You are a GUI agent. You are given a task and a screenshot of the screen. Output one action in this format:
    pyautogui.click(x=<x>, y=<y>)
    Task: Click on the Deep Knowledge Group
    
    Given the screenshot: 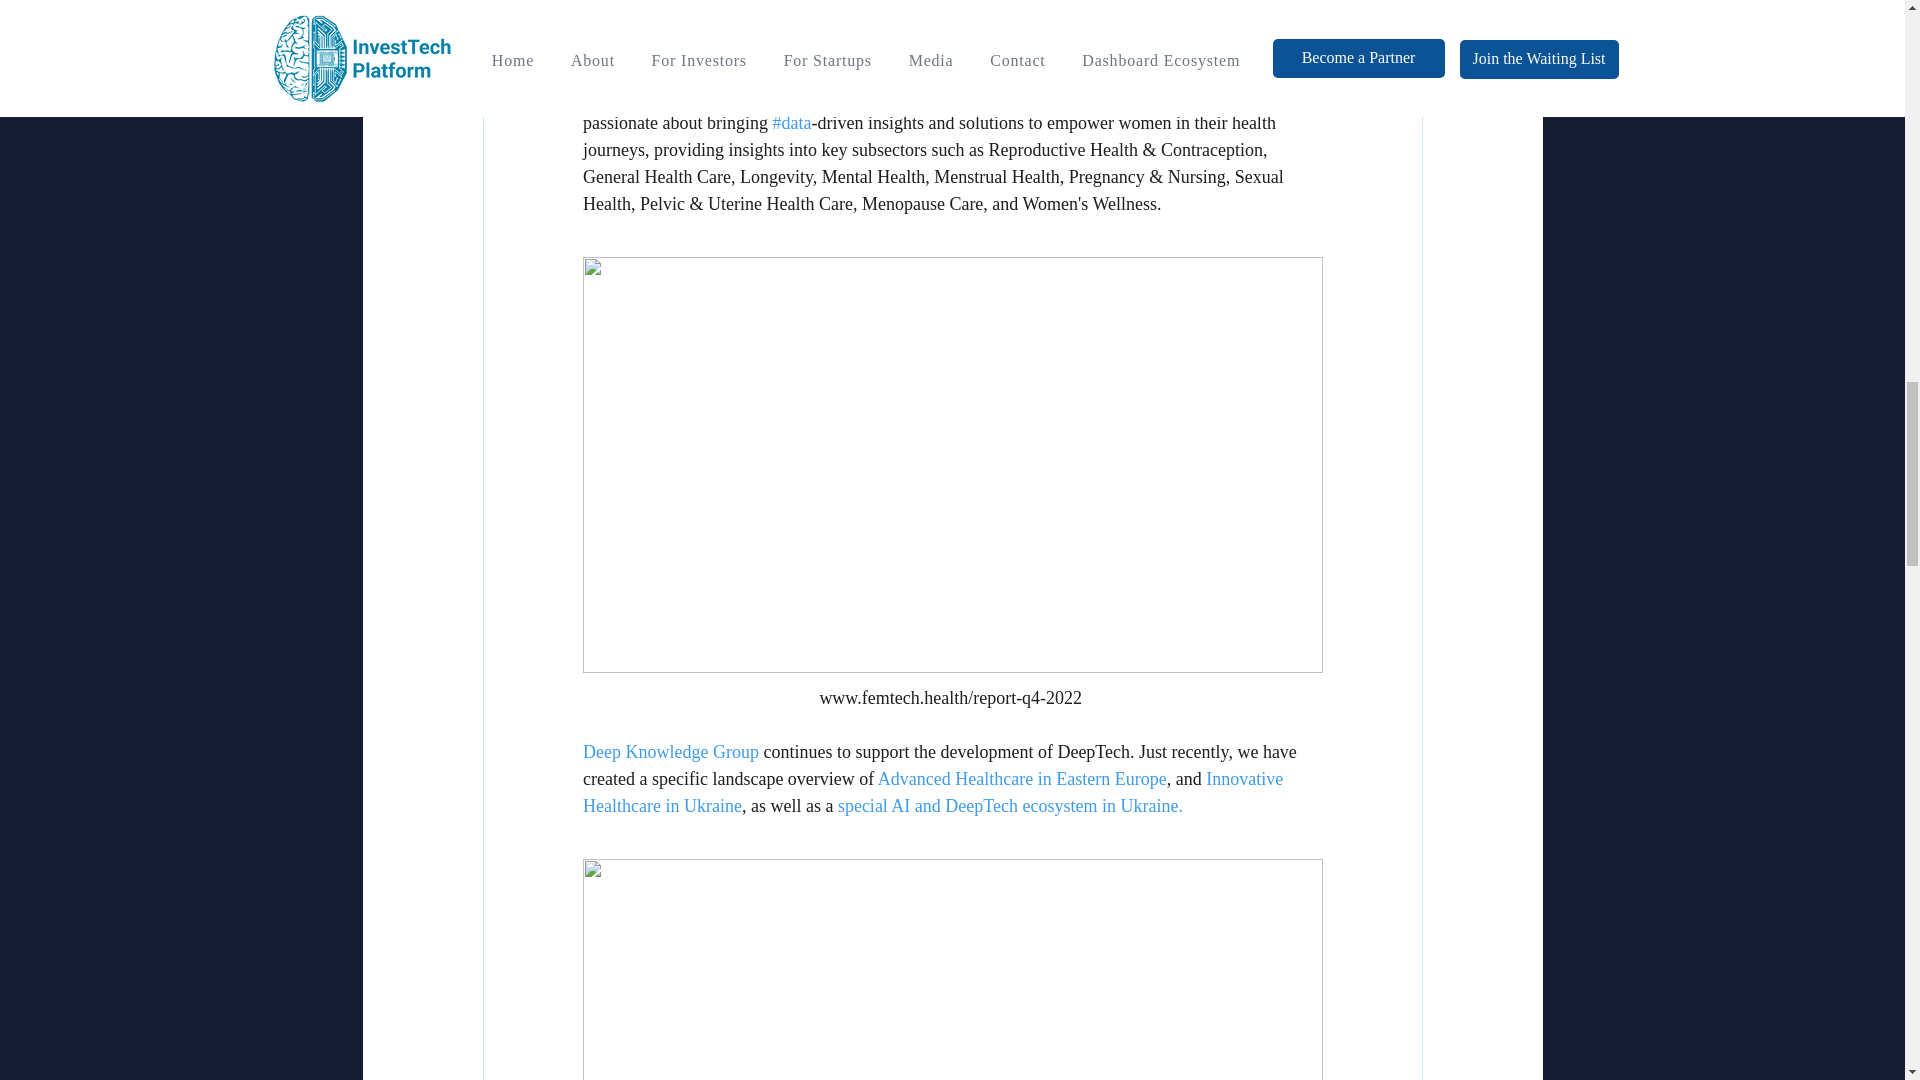 What is the action you would take?
    pyautogui.click(x=670, y=752)
    